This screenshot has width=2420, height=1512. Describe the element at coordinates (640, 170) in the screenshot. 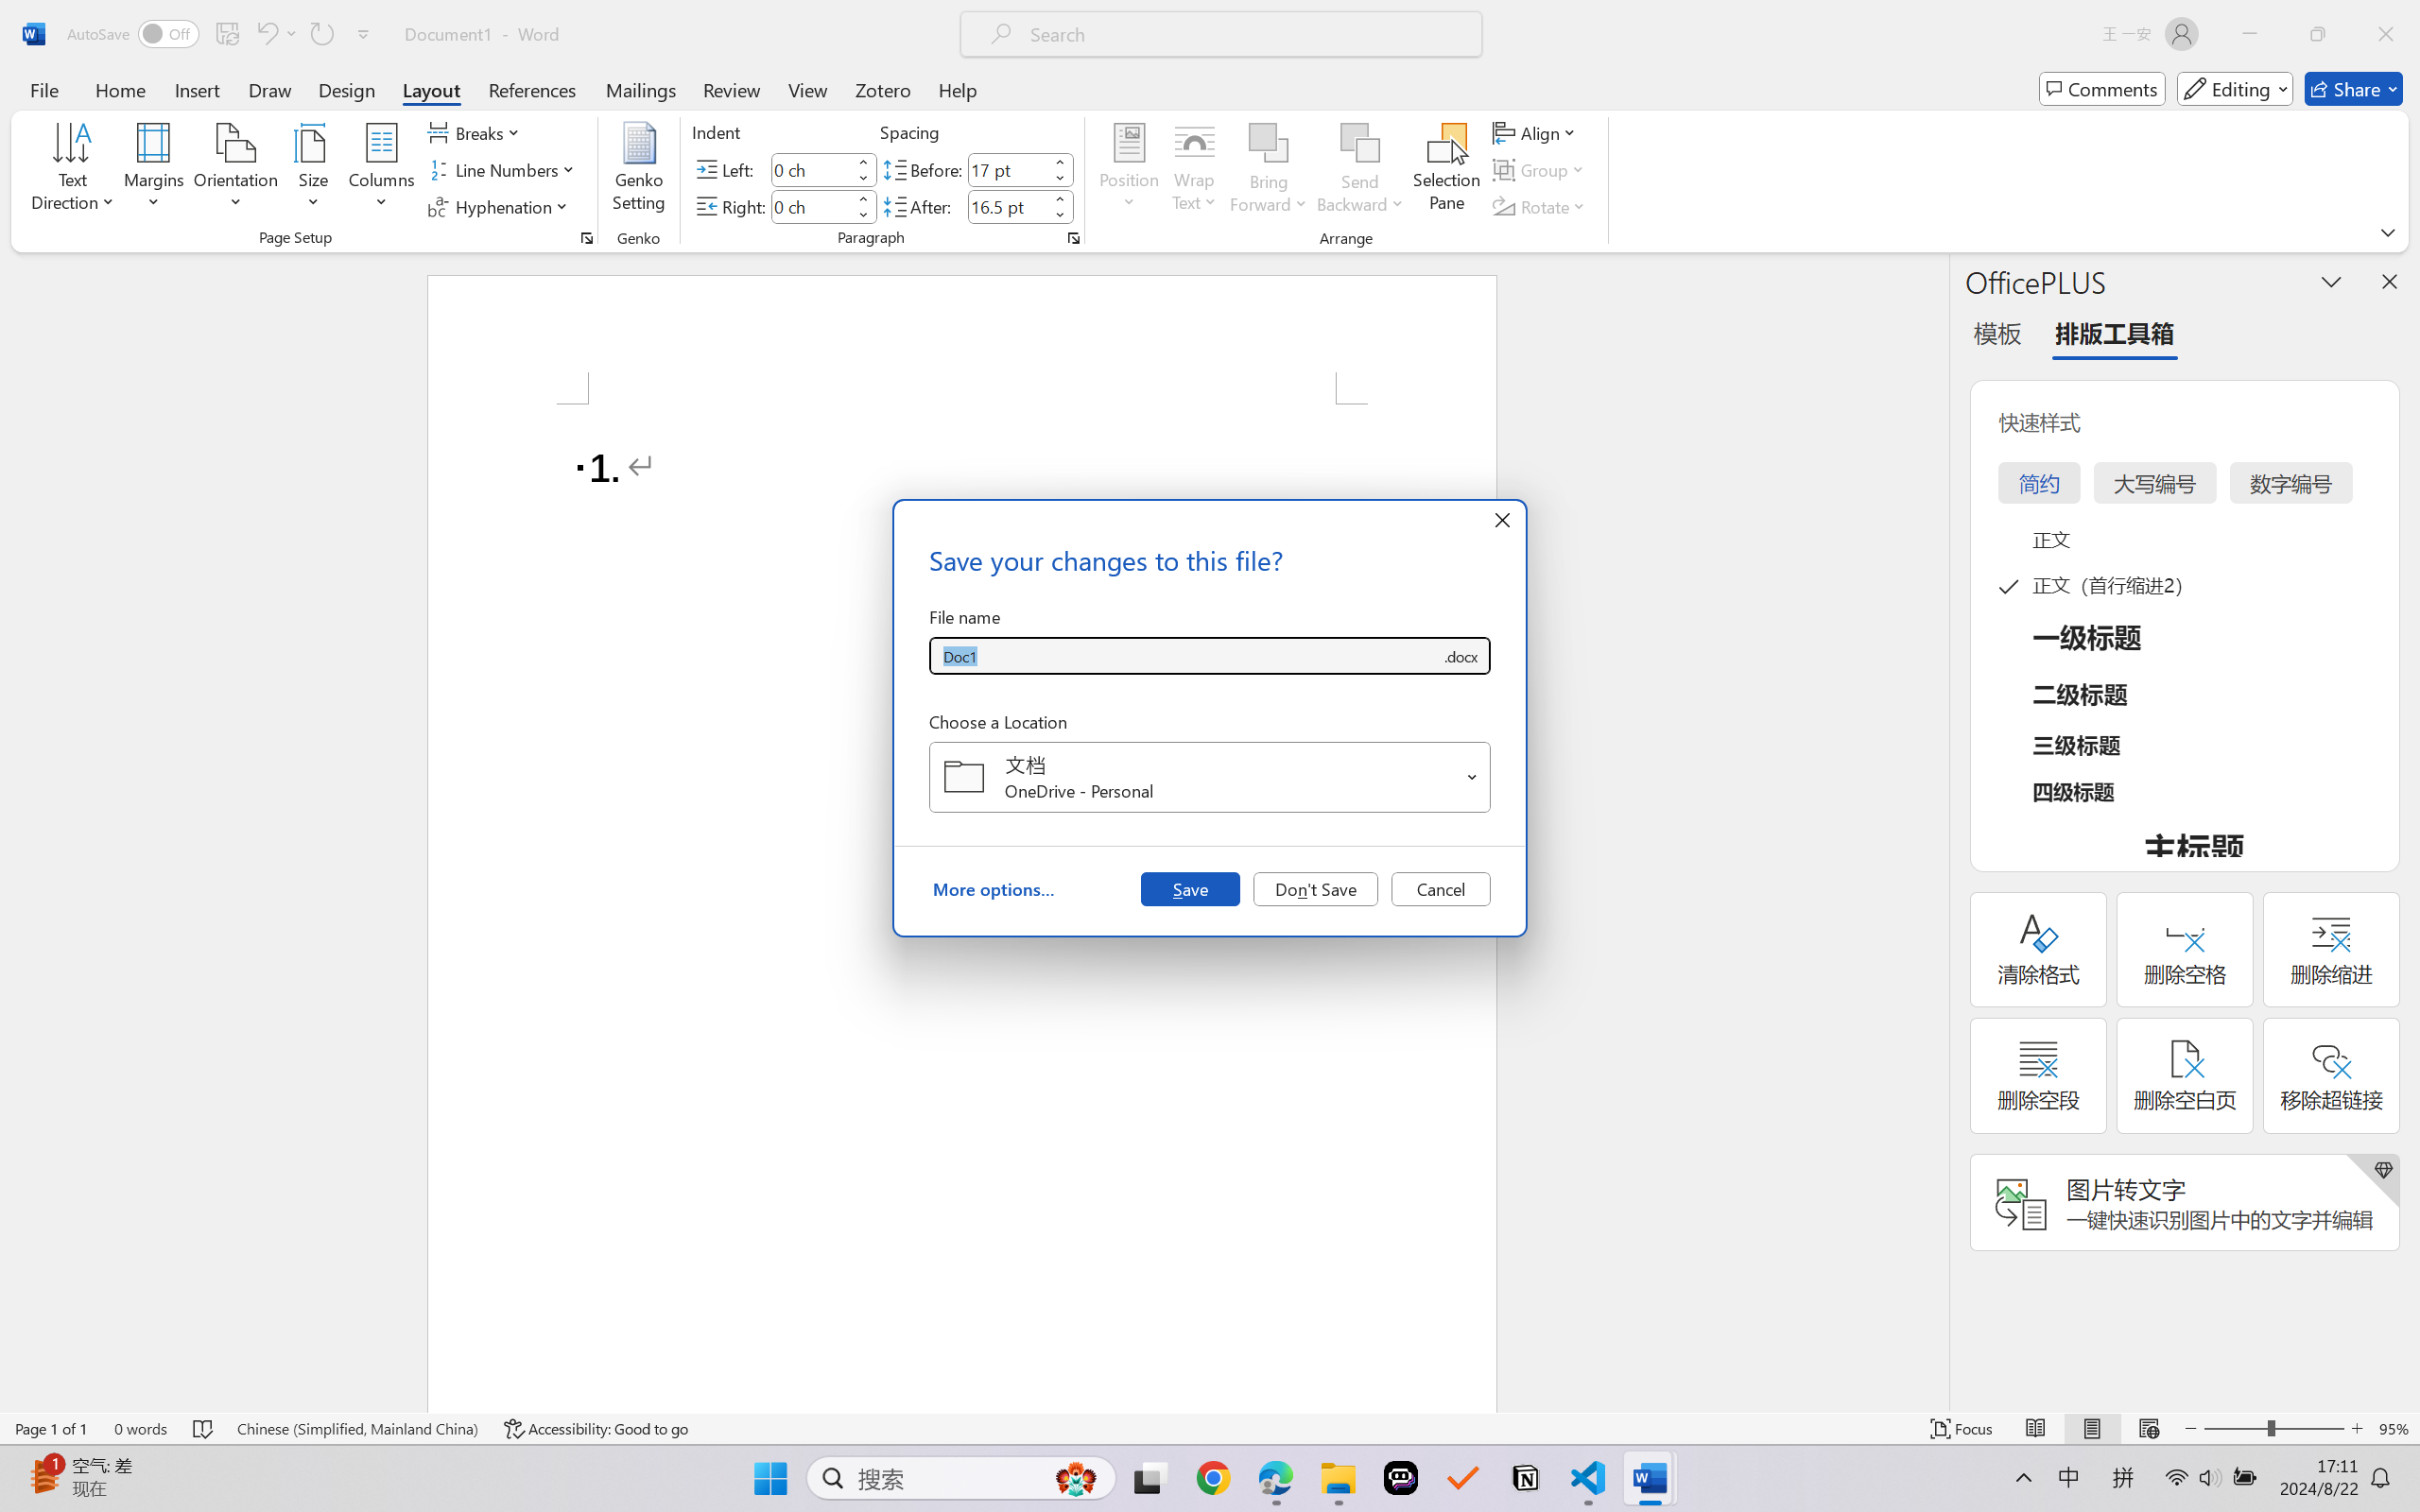

I see `Genko Setting...` at that location.